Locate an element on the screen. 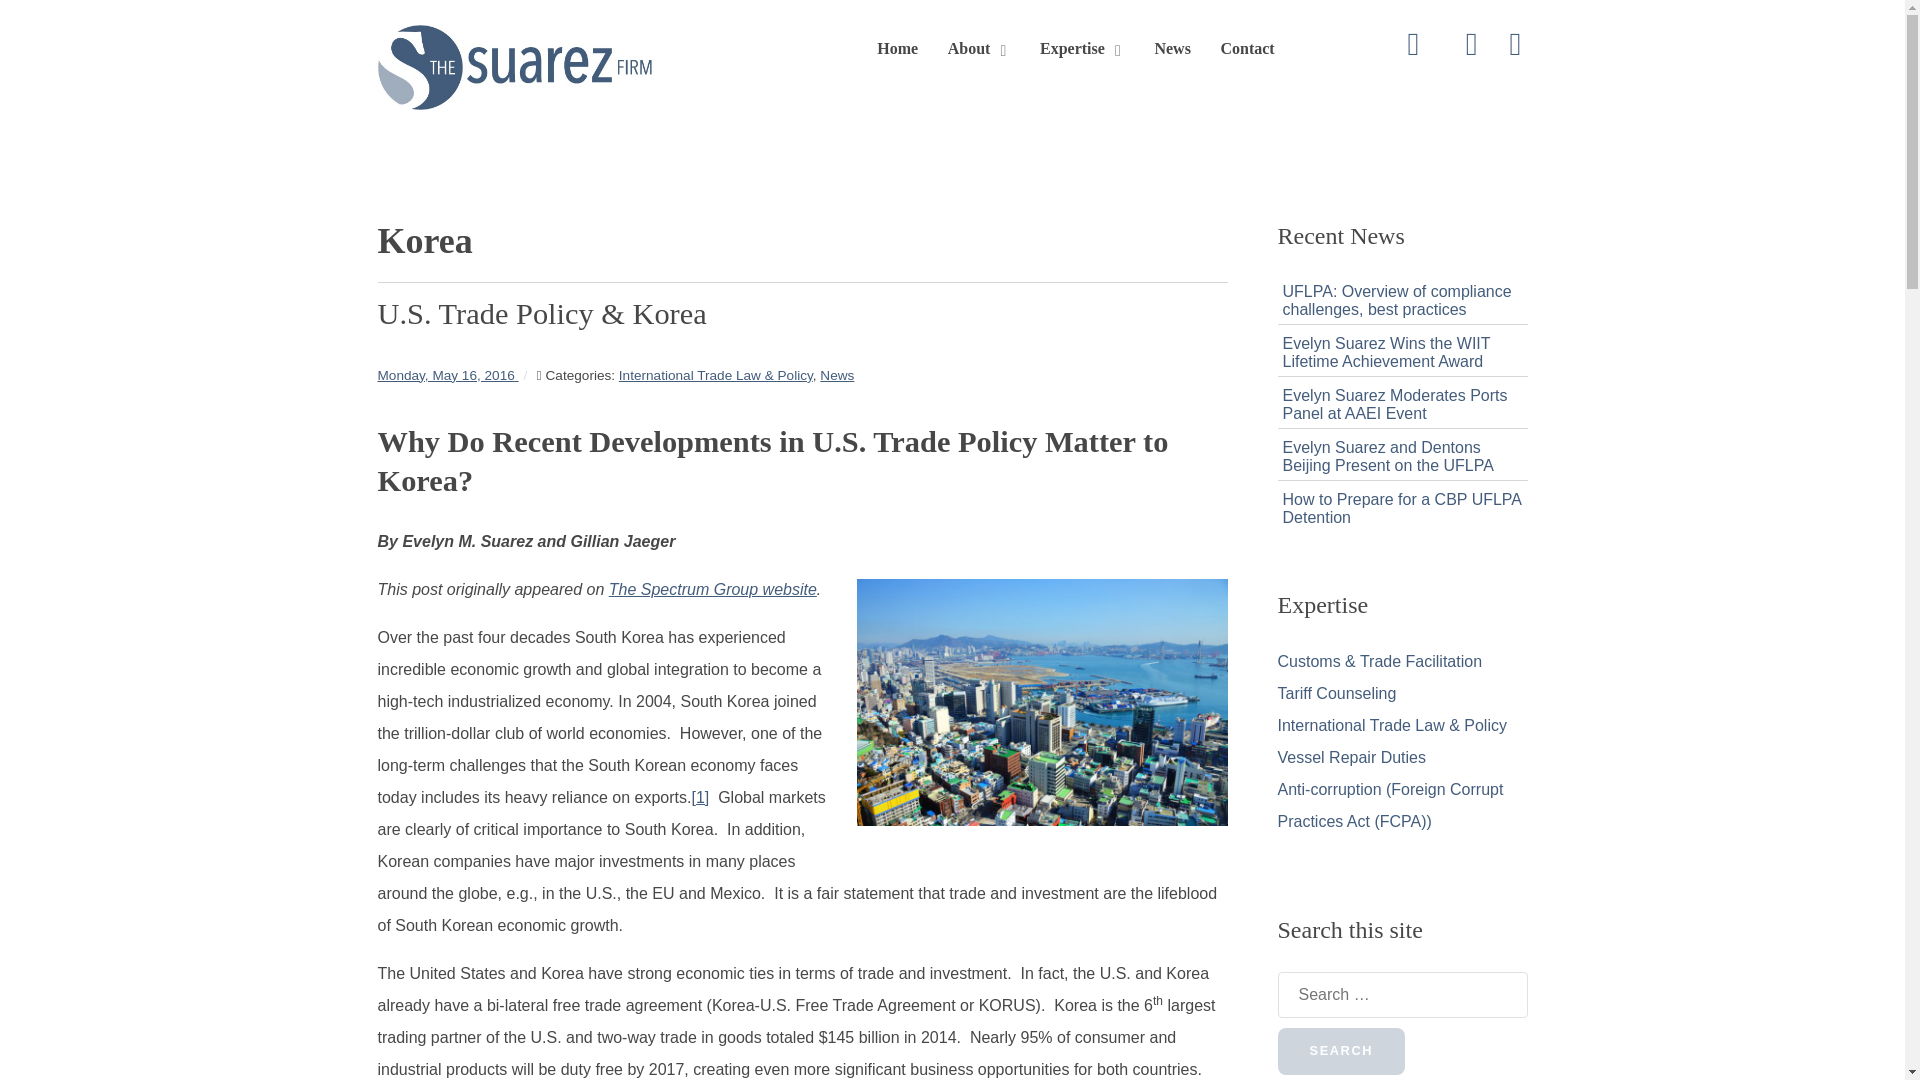 The width and height of the screenshot is (1920, 1080). Monday, May 16, 2016 is located at coordinates (448, 376).